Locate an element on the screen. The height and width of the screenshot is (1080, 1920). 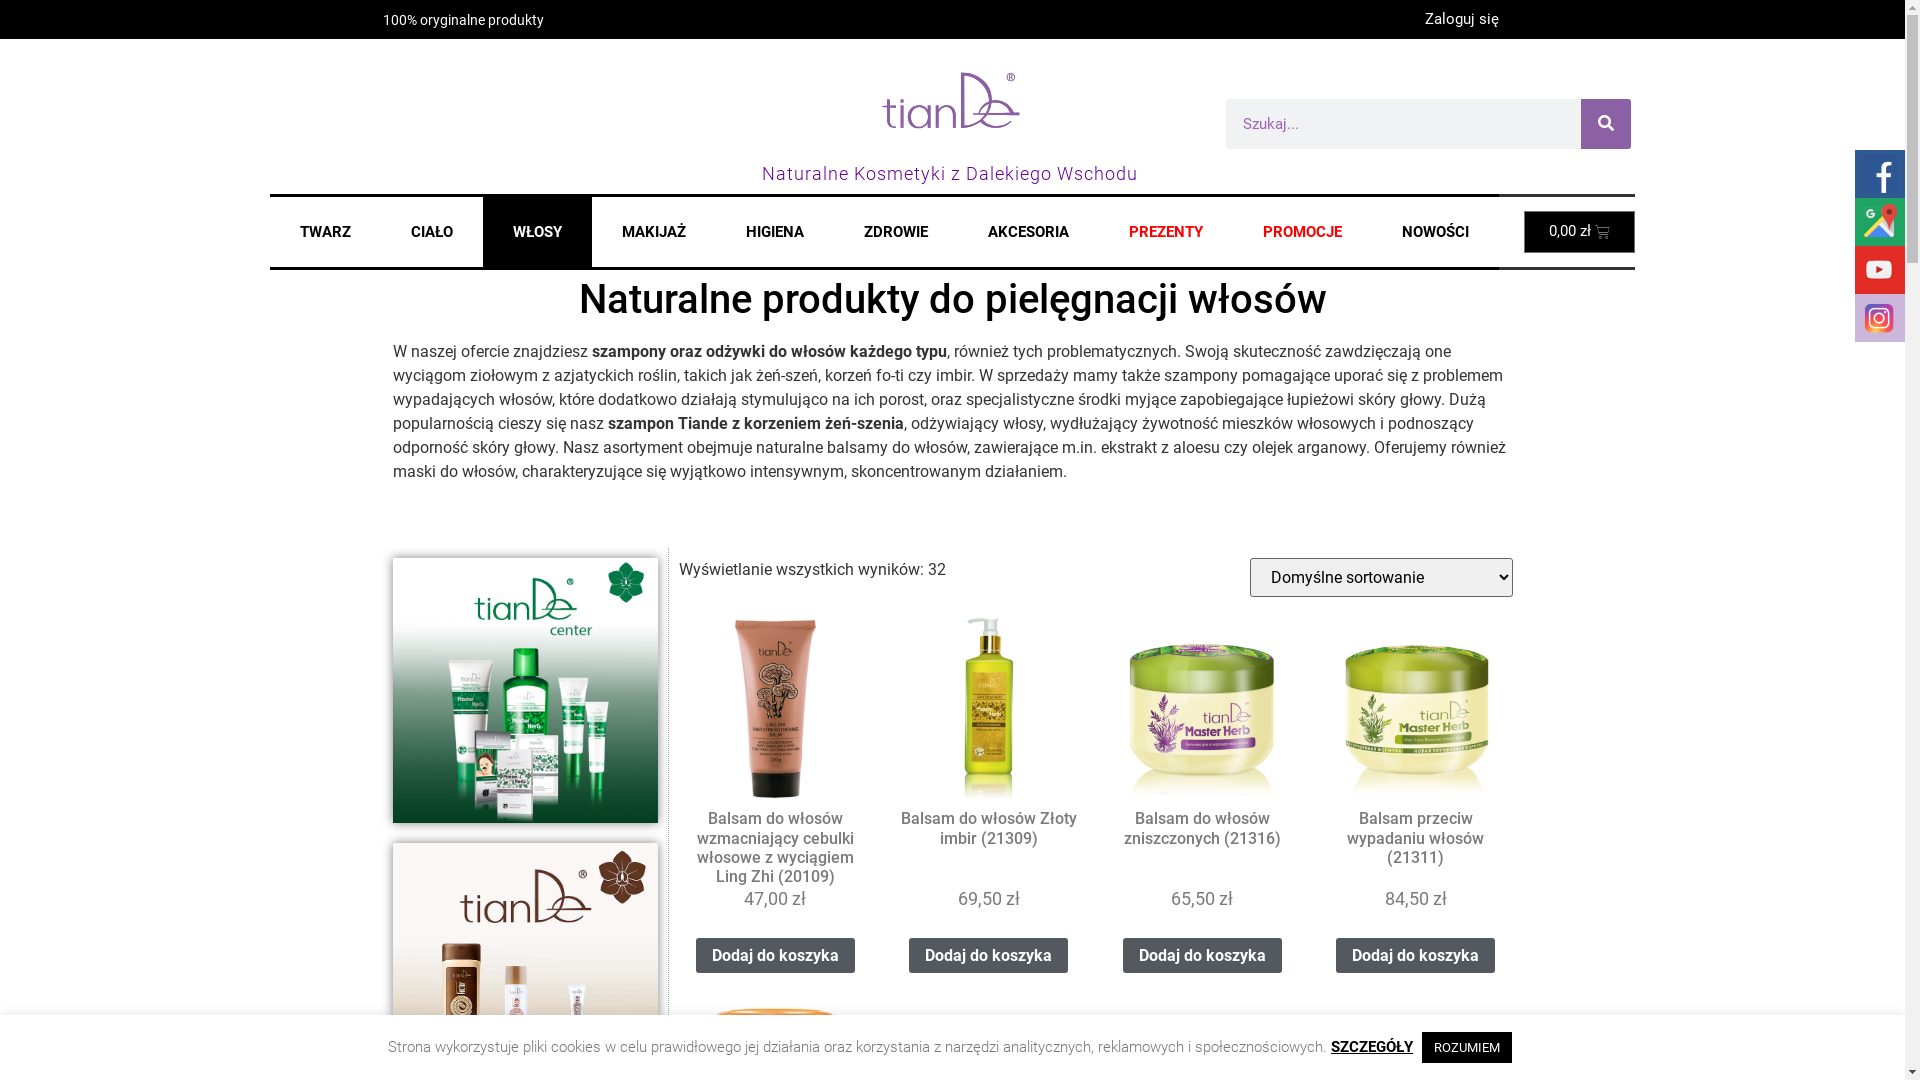
PREZENTY is located at coordinates (1165, 232).